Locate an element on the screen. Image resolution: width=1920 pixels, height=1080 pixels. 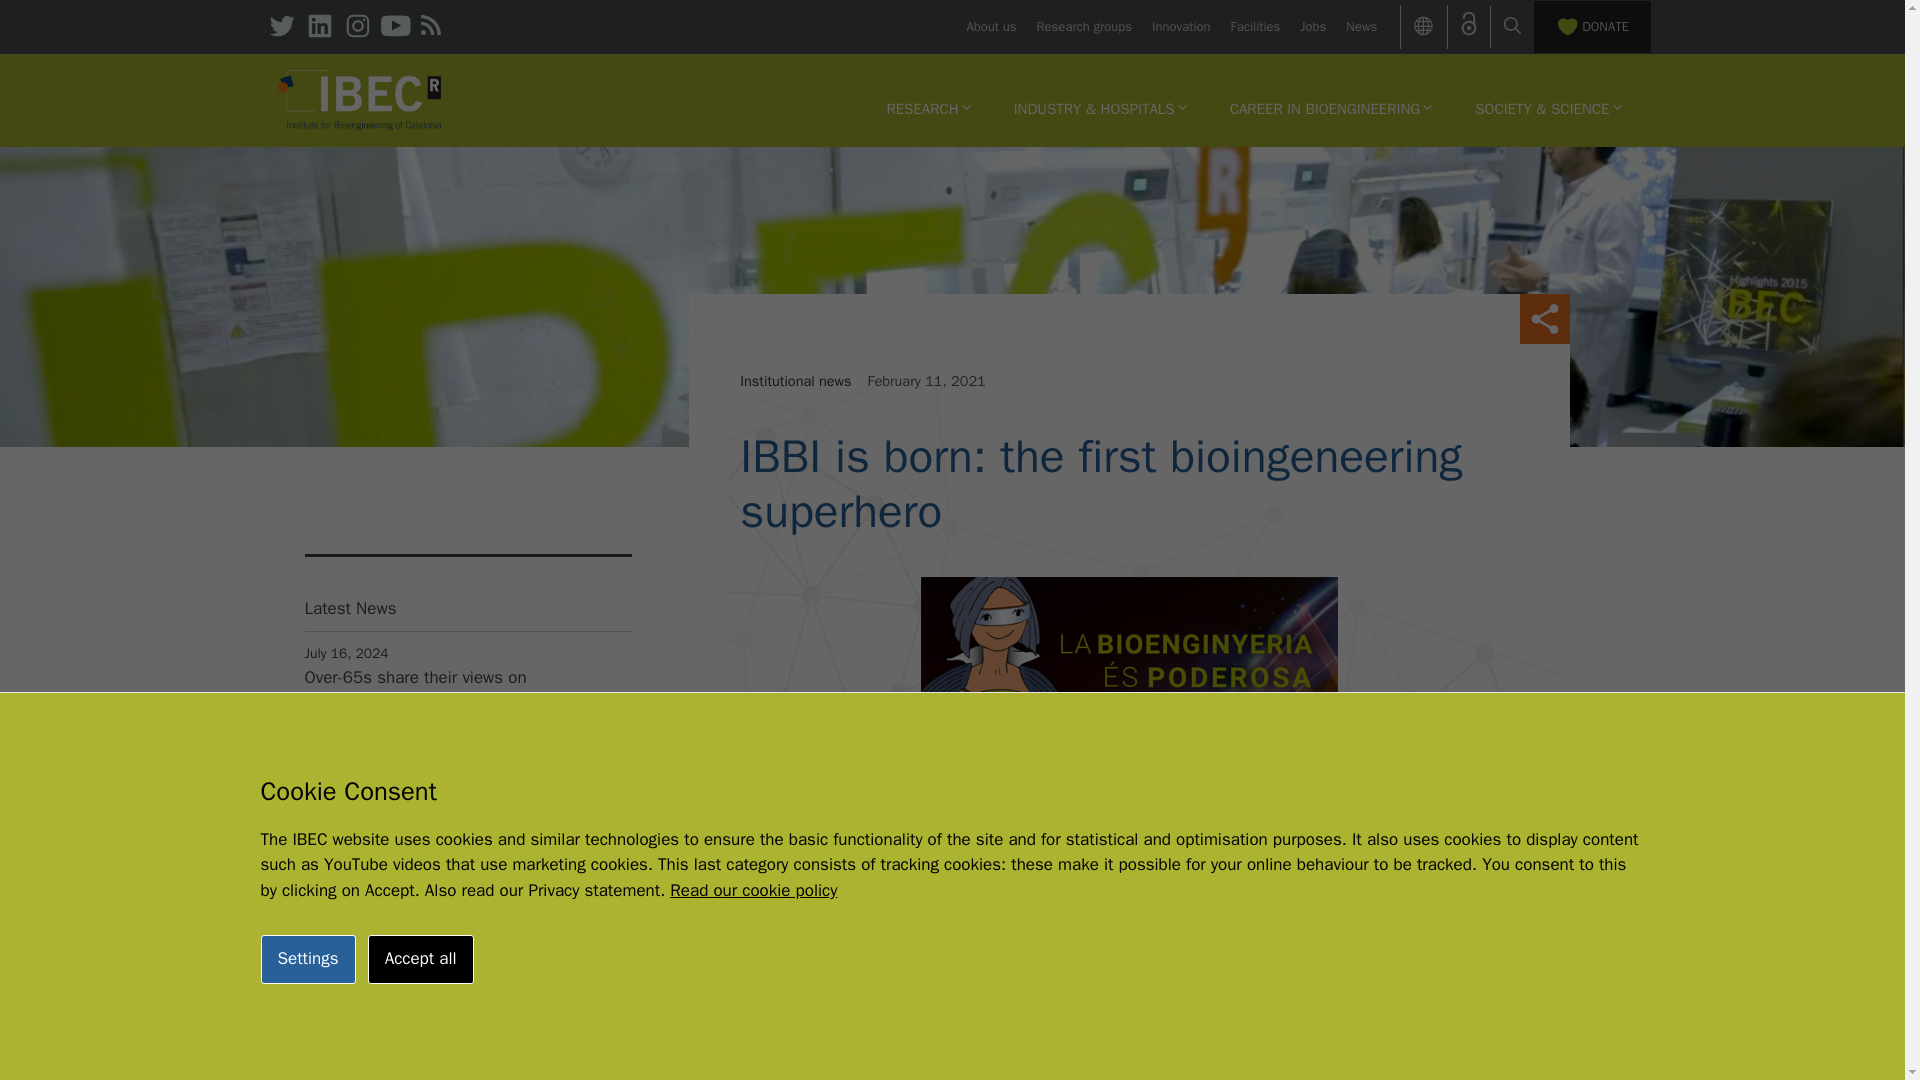
RESEARCH is located at coordinates (928, 108).